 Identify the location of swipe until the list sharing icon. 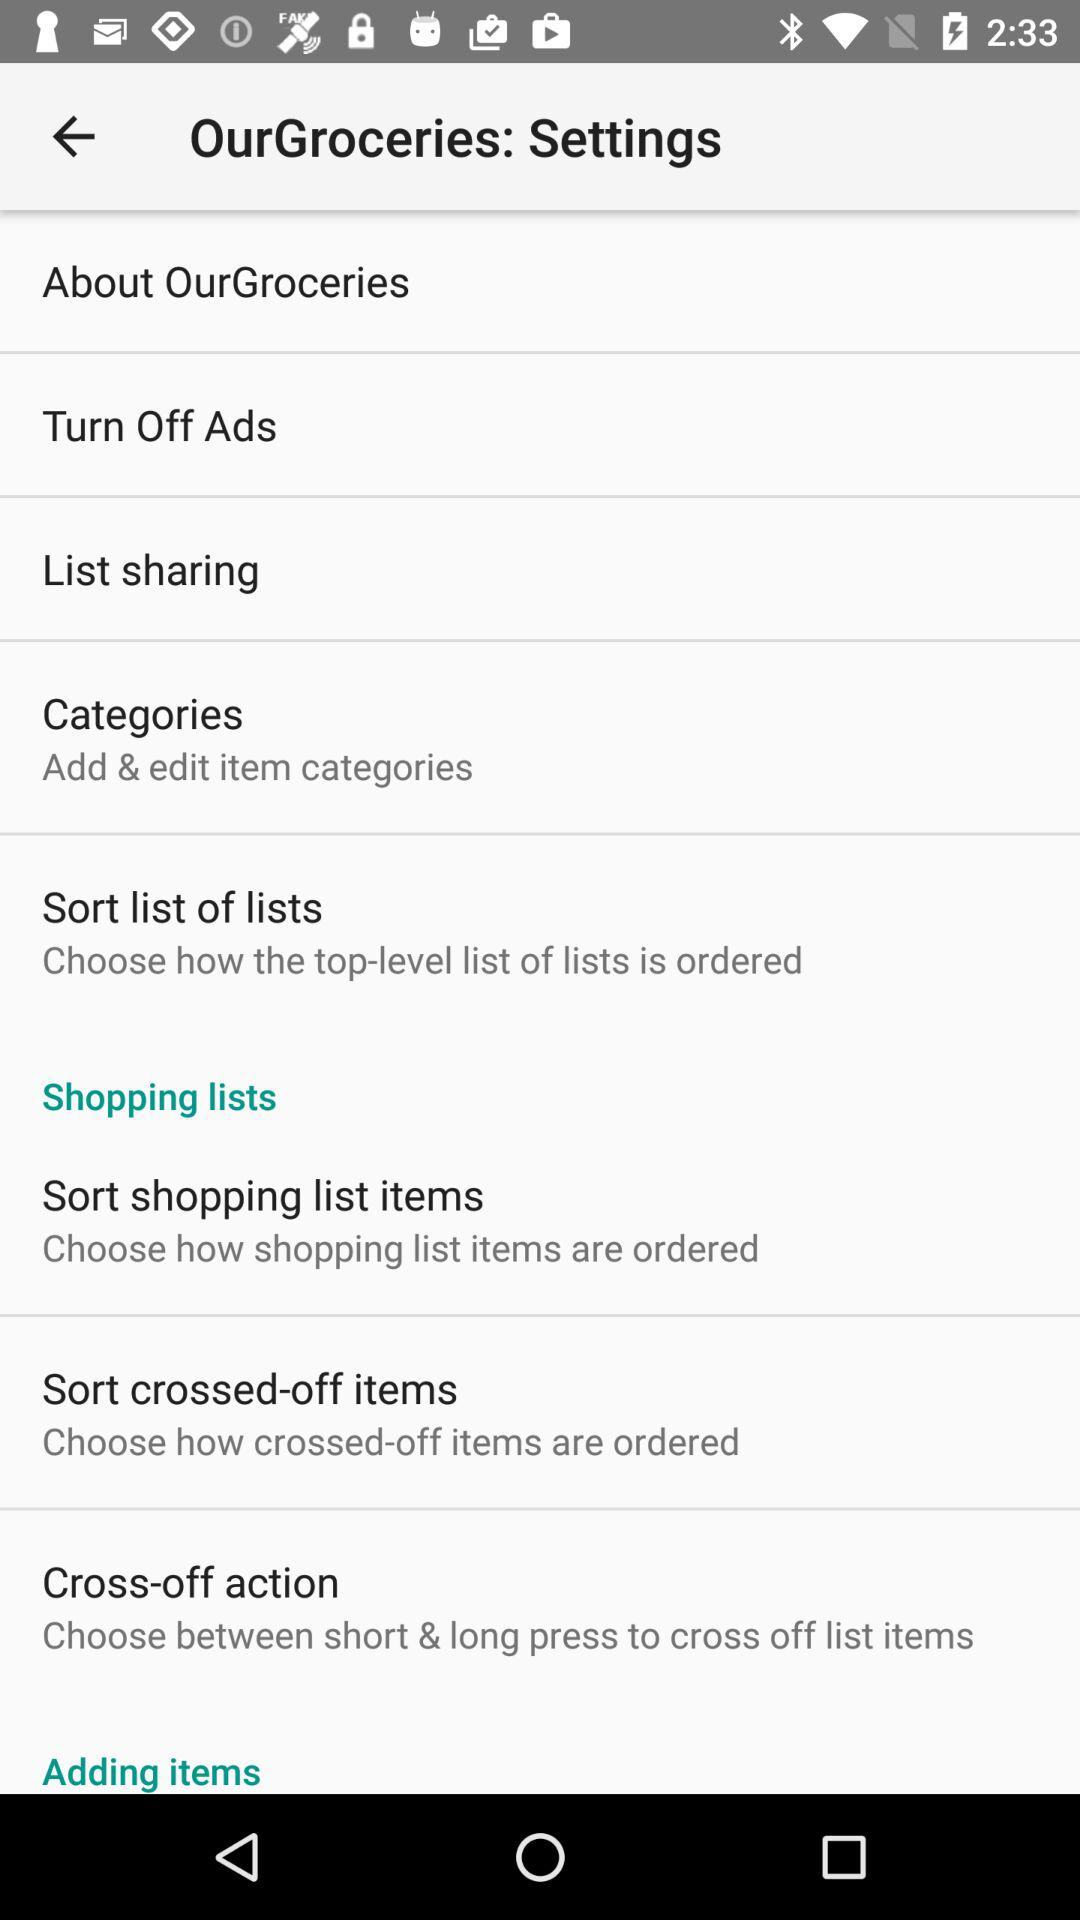
(150, 568).